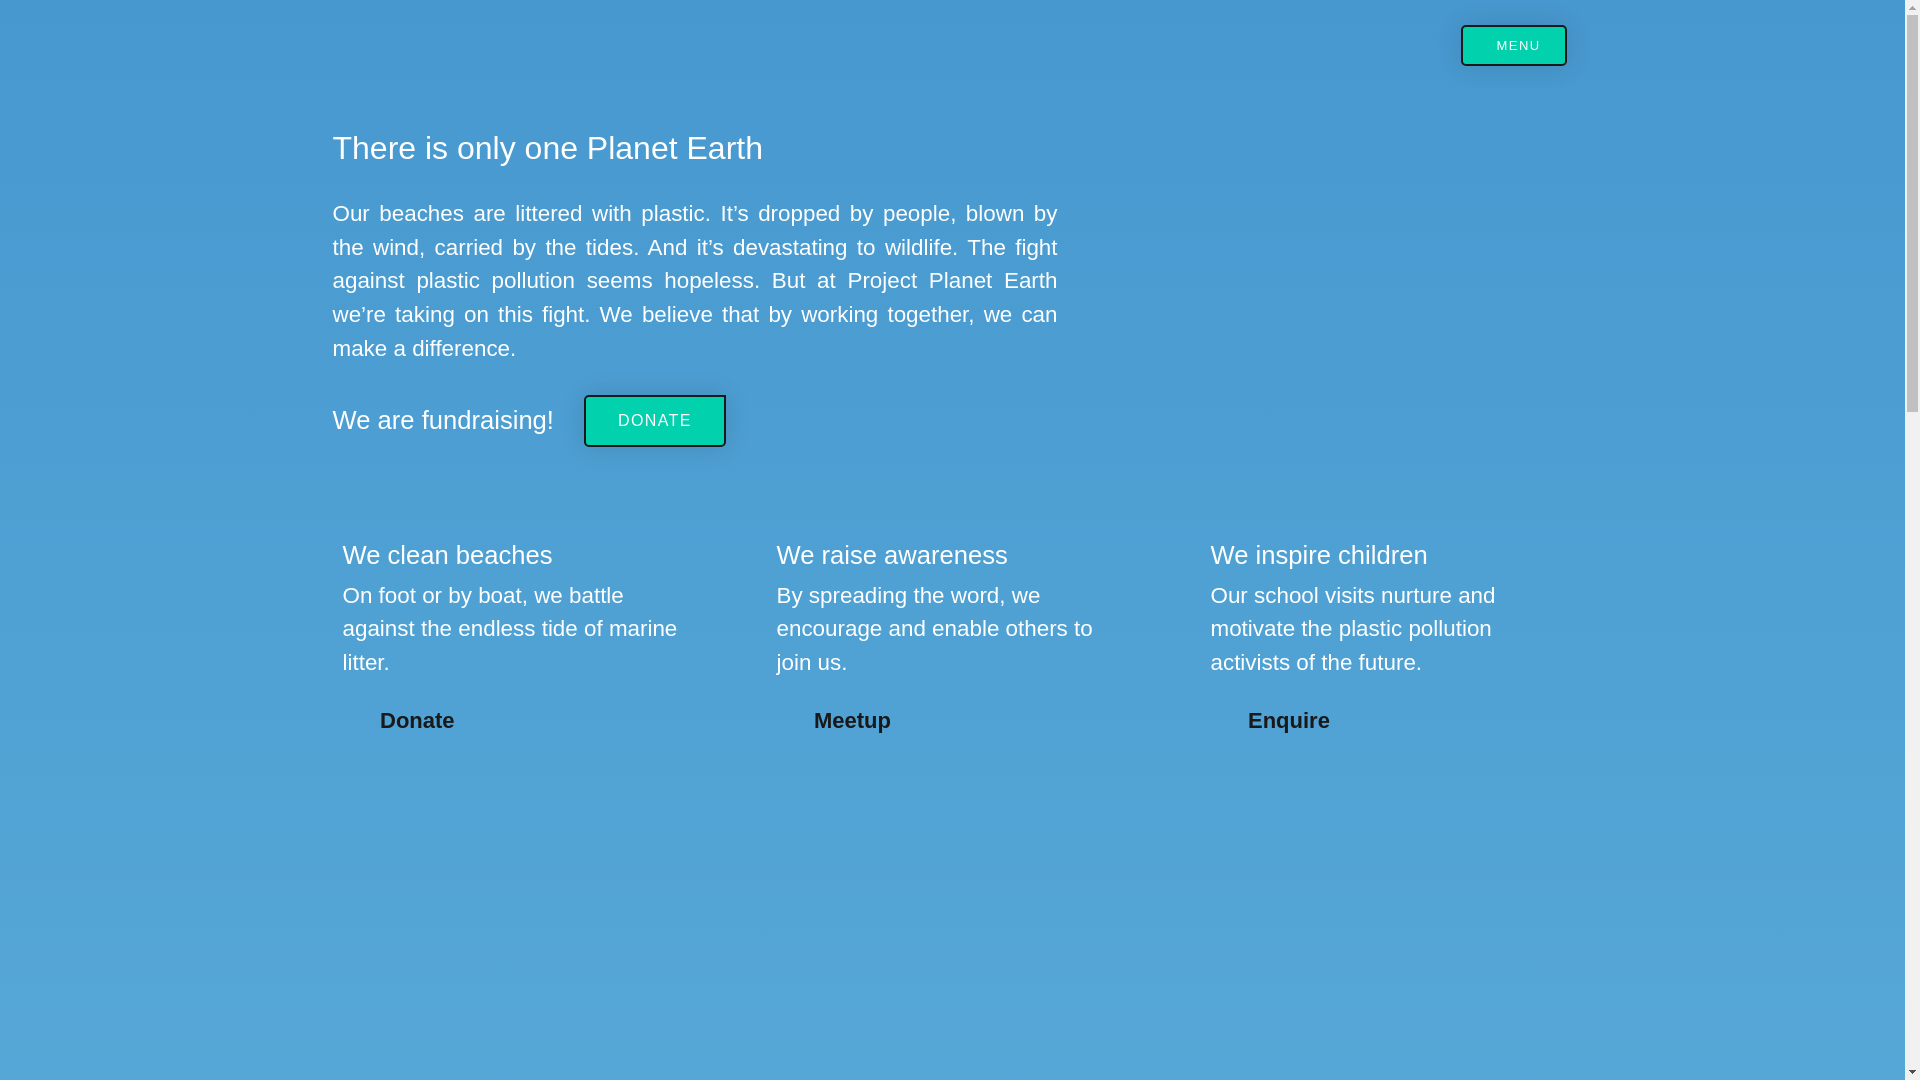  I want to click on Meetup, so click(952, 720).